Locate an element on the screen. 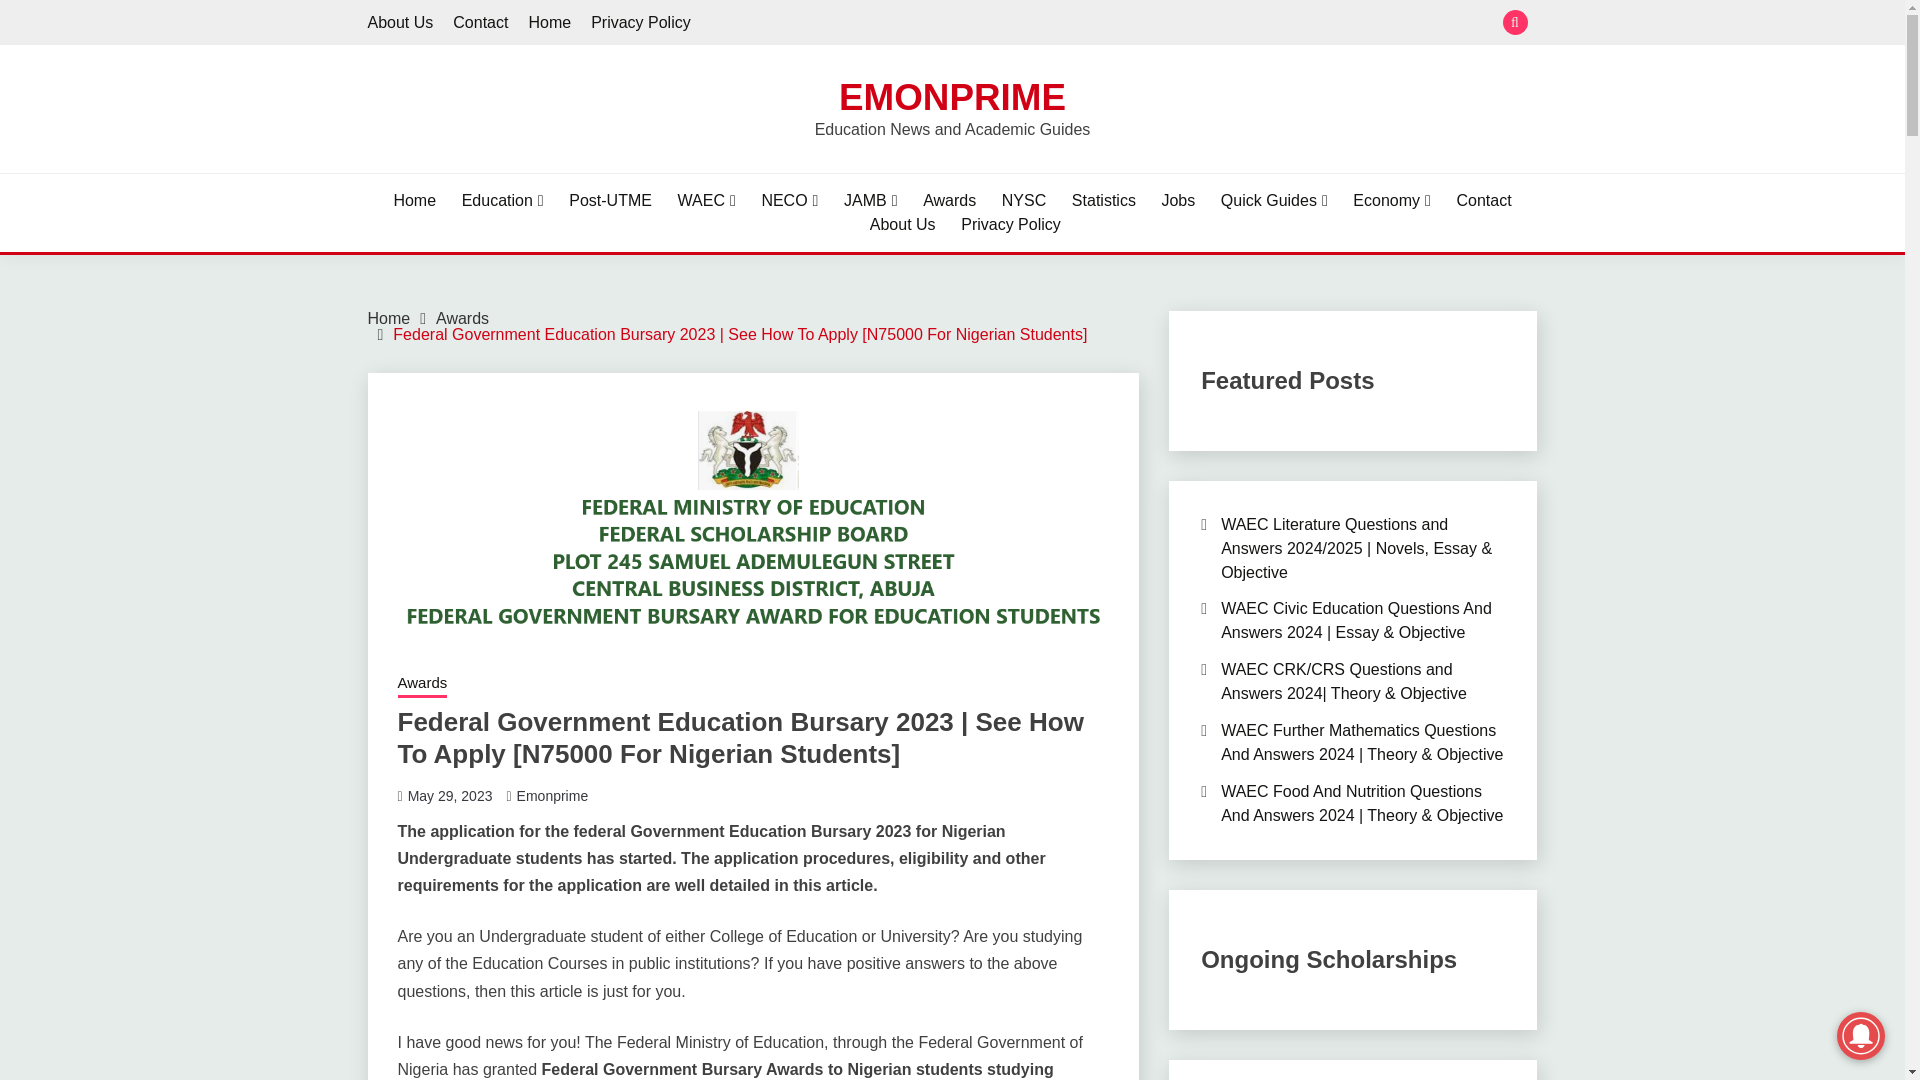 This screenshot has height=1080, width=1920. Jobs is located at coordinates (1178, 200).